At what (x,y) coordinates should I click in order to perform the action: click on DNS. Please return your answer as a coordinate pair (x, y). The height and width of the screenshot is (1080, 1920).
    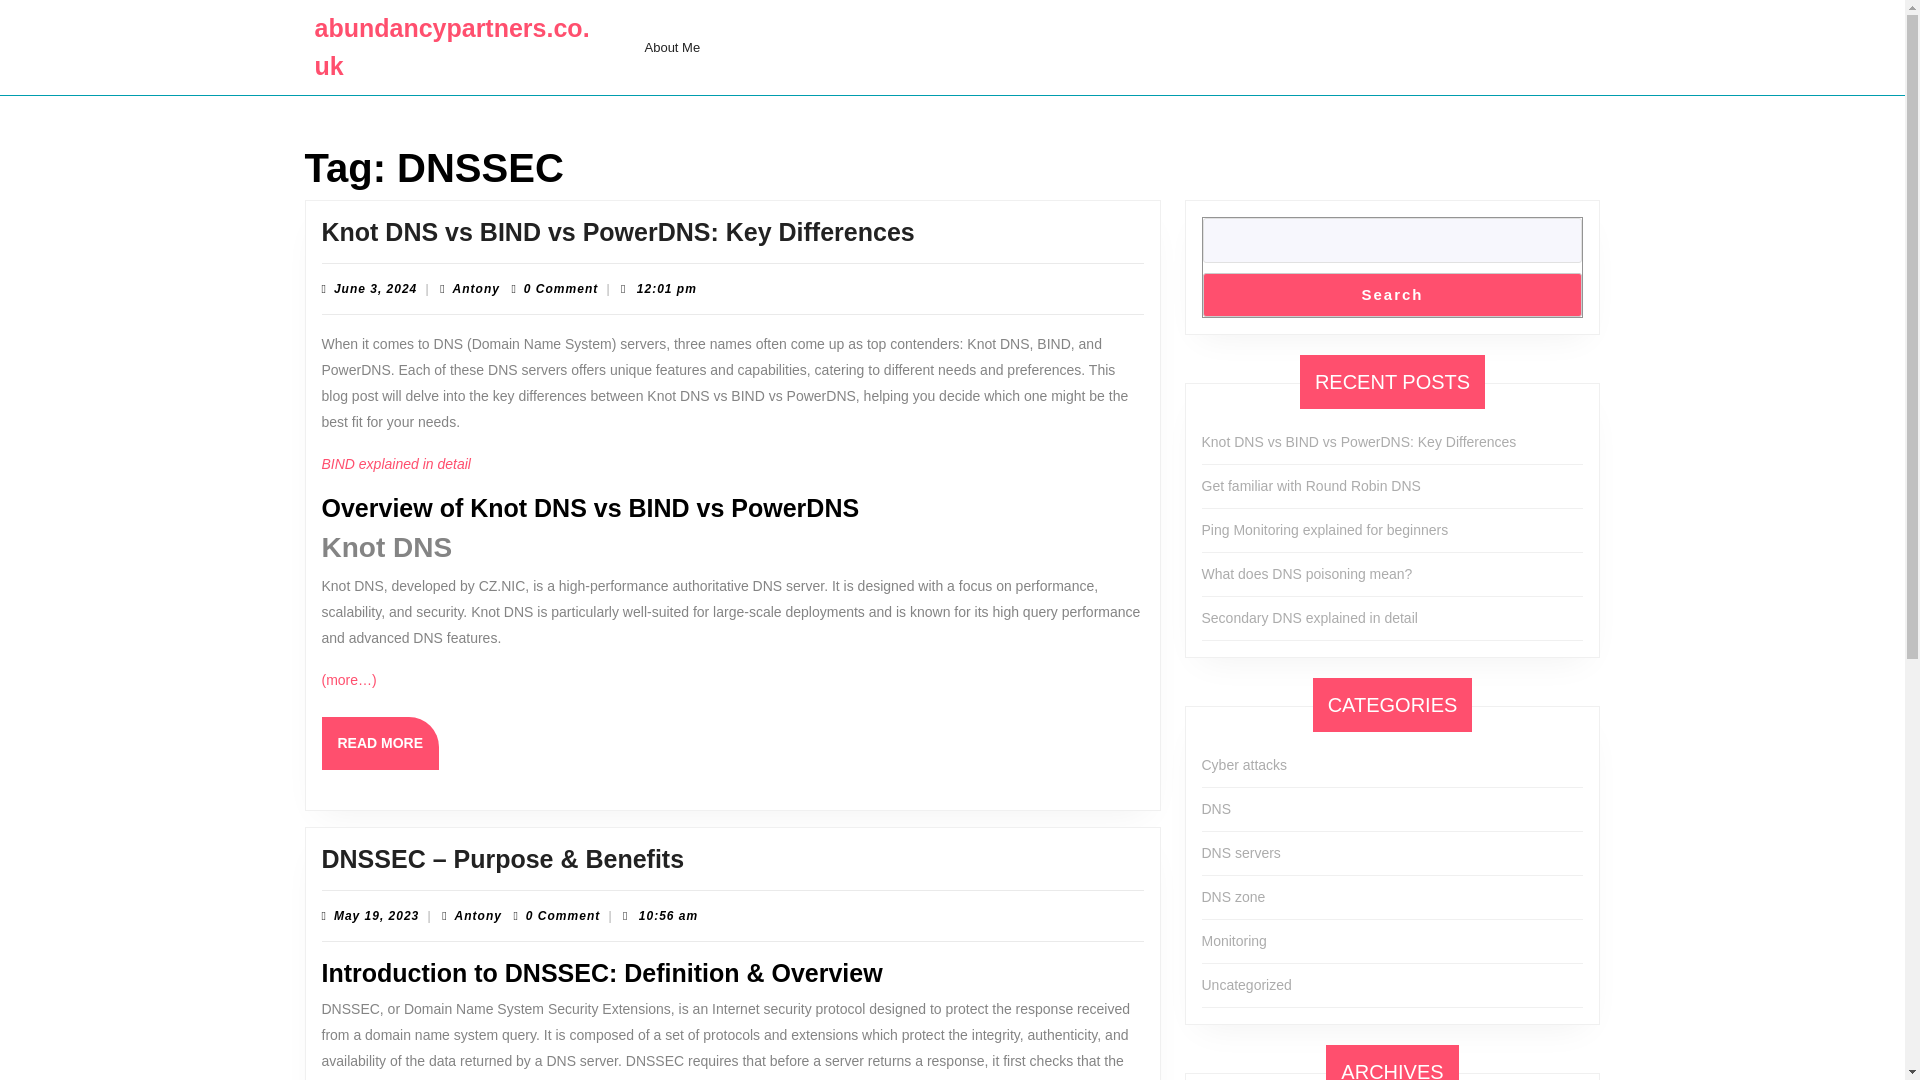
    Looking at the image, I should click on (1216, 808).